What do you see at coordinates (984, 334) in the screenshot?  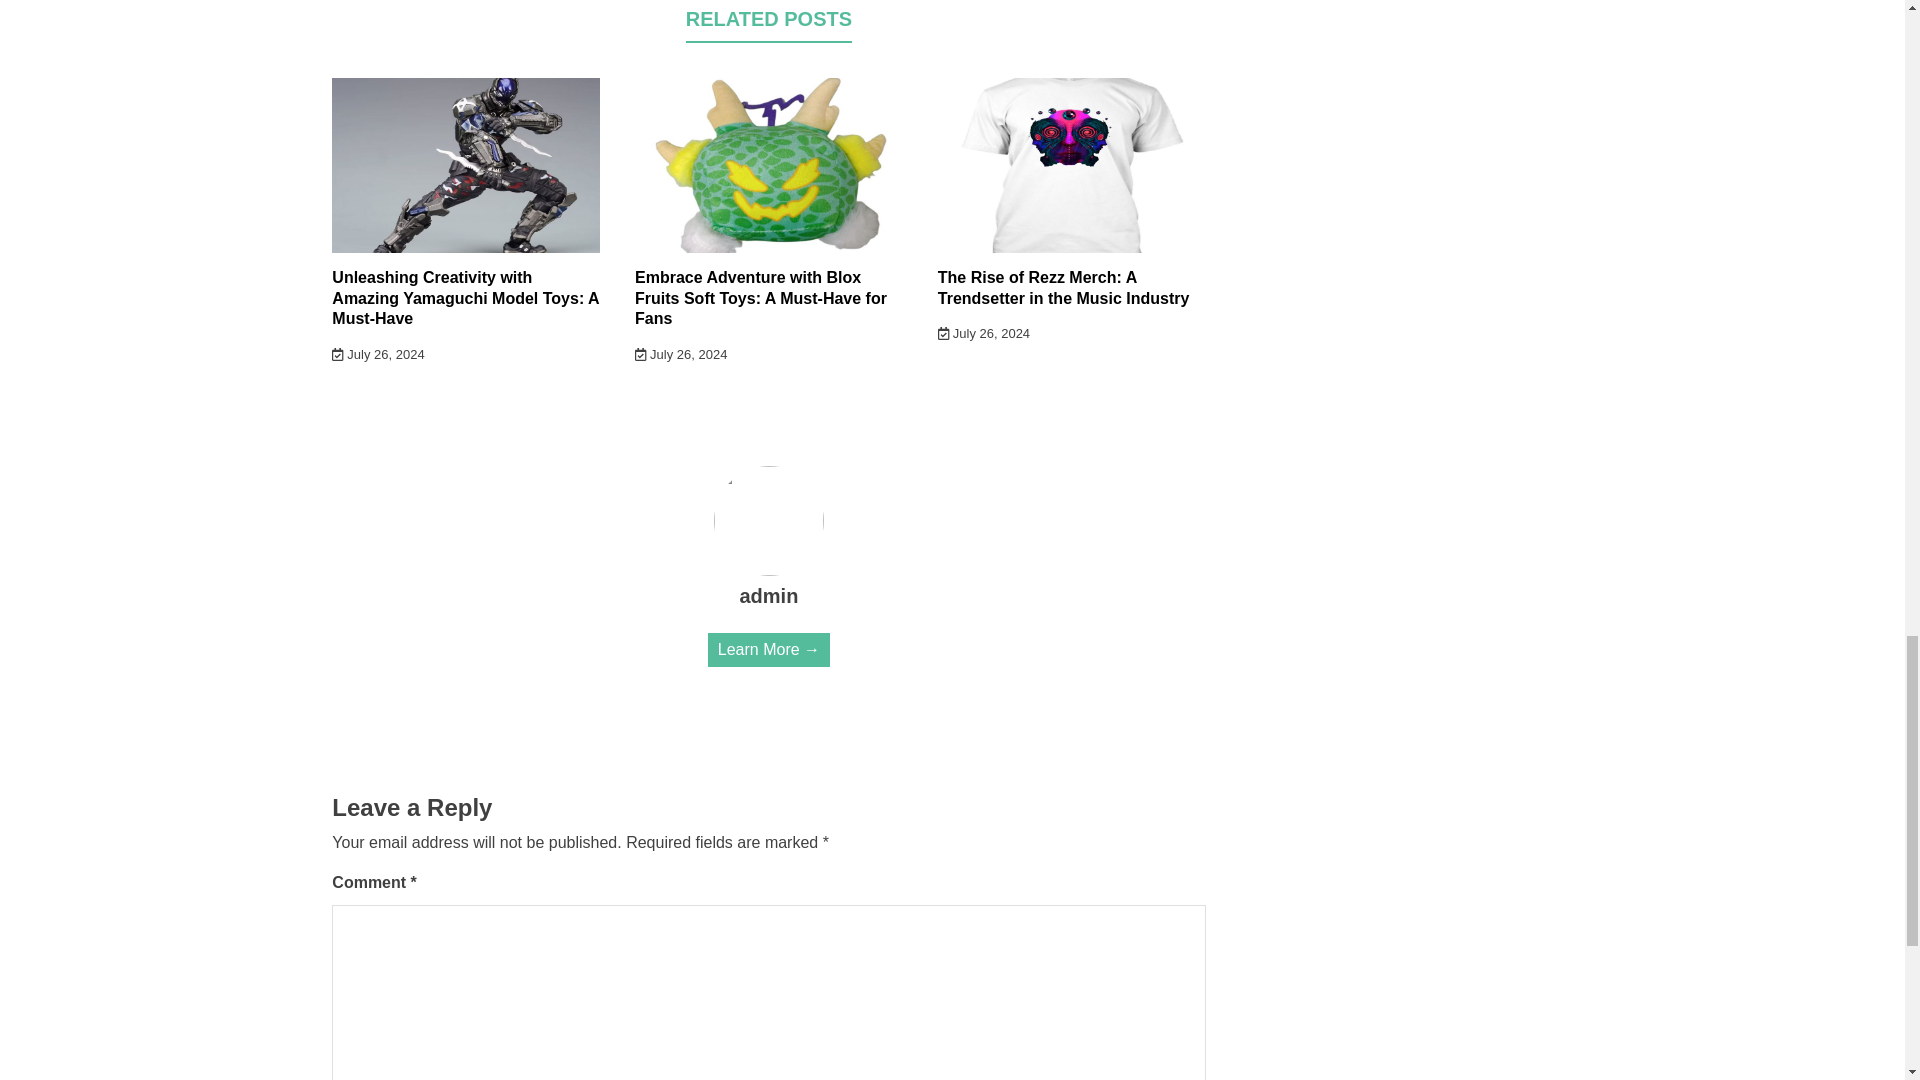 I see `July 26, 2024` at bounding box center [984, 334].